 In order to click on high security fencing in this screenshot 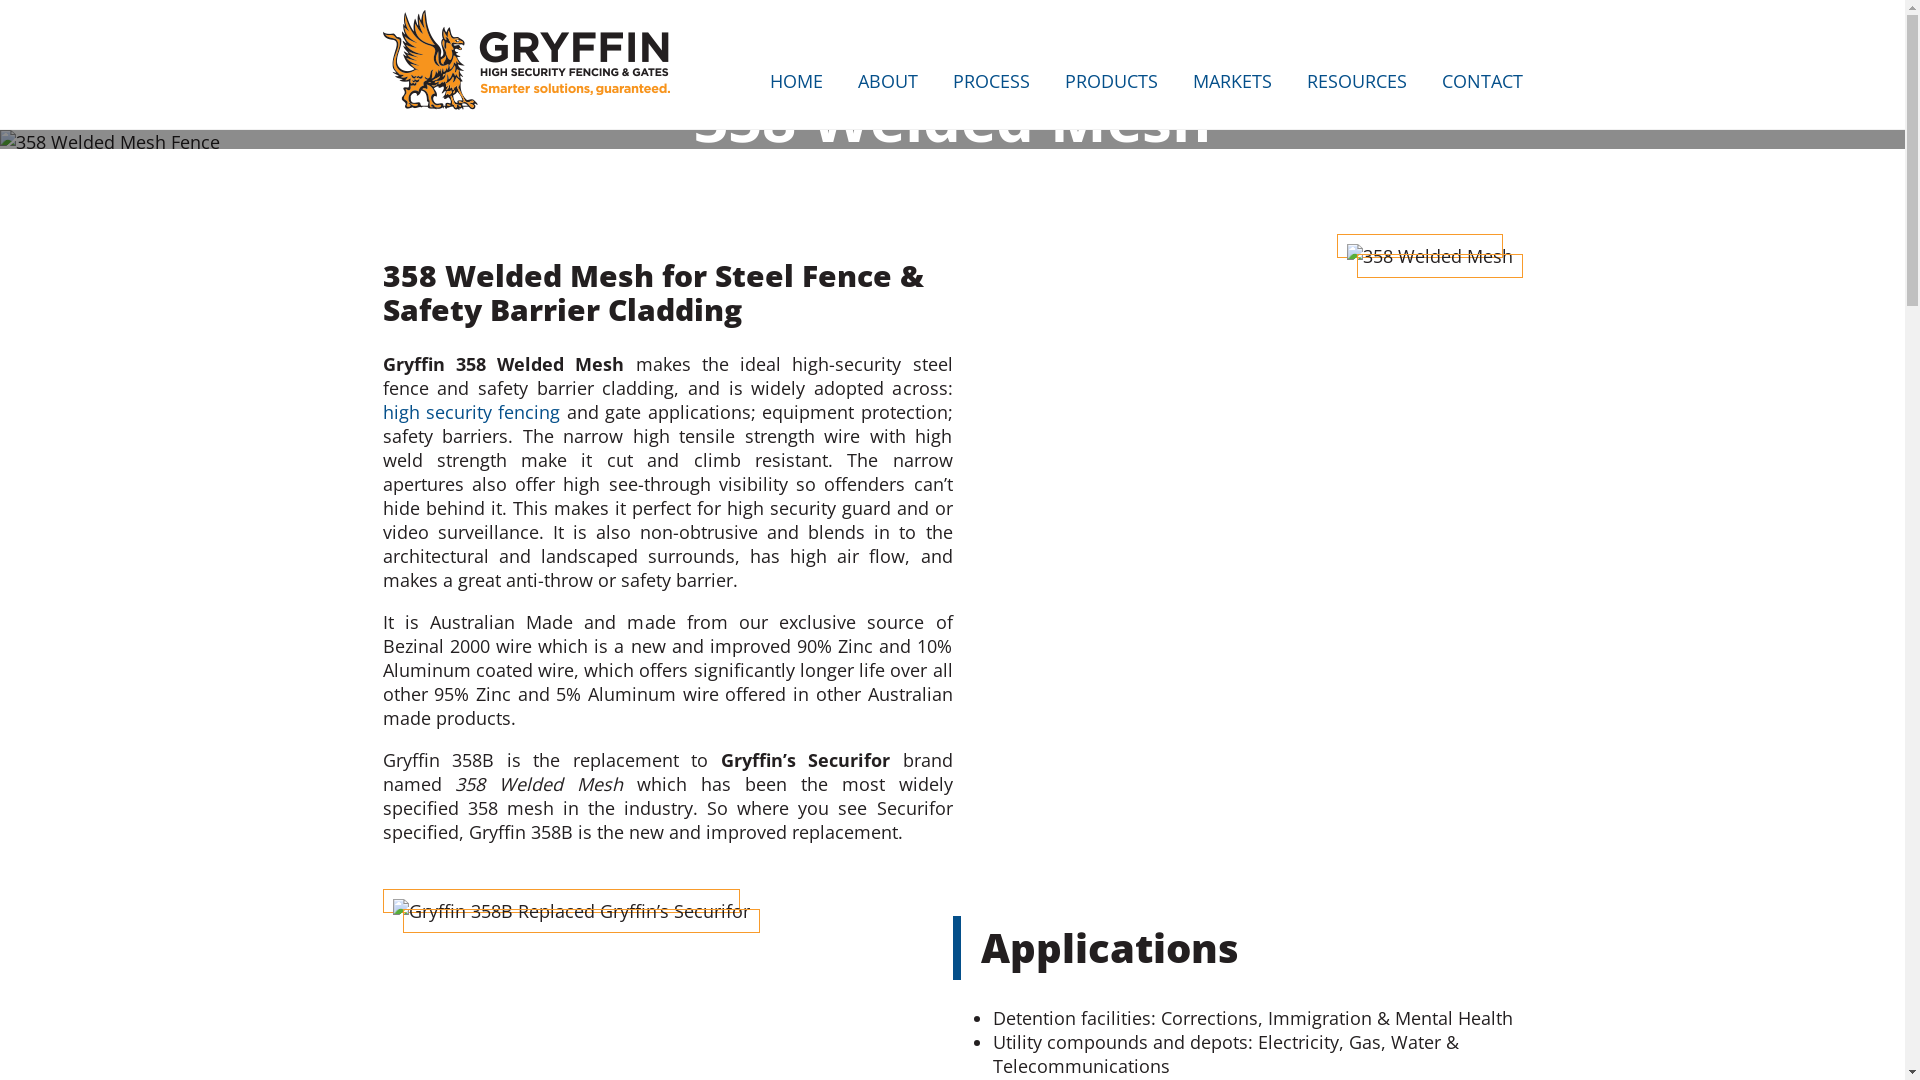, I will do `click(471, 412)`.